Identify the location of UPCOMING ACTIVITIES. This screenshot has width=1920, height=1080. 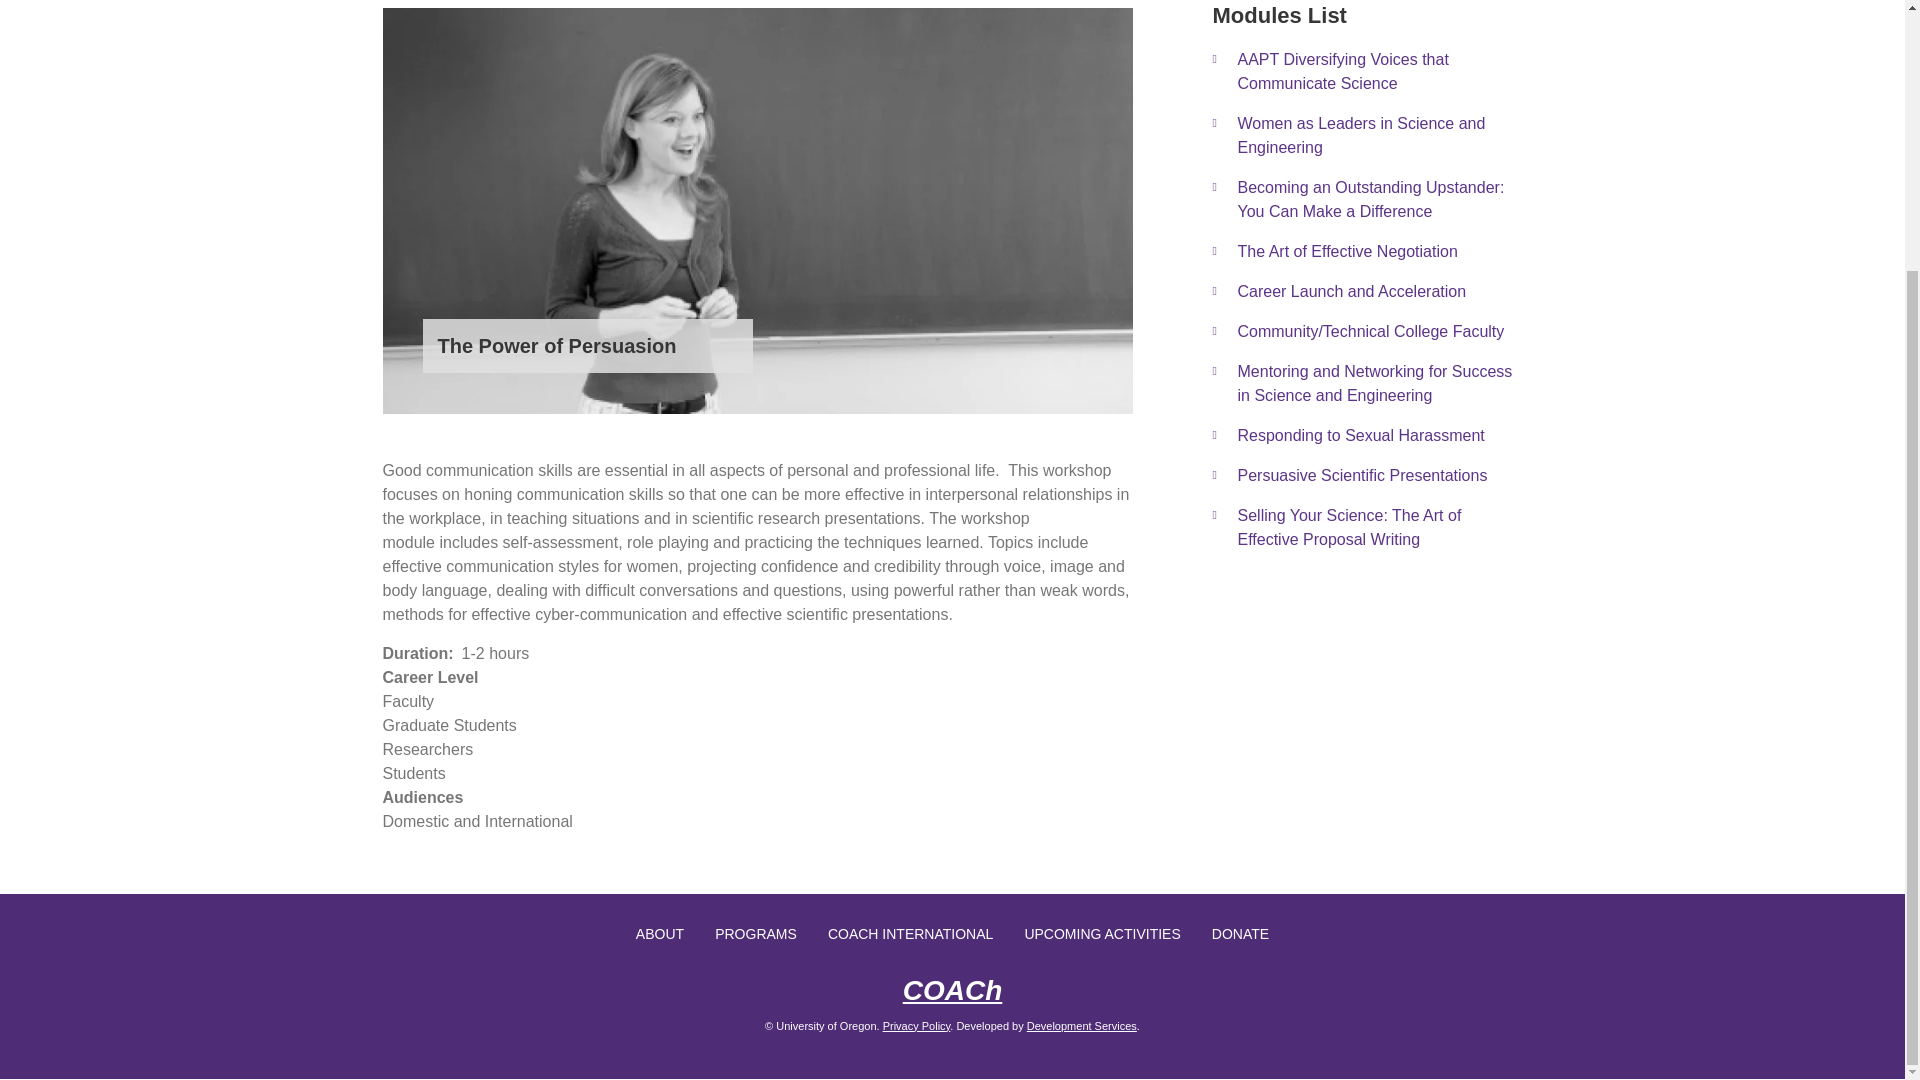
(1102, 934).